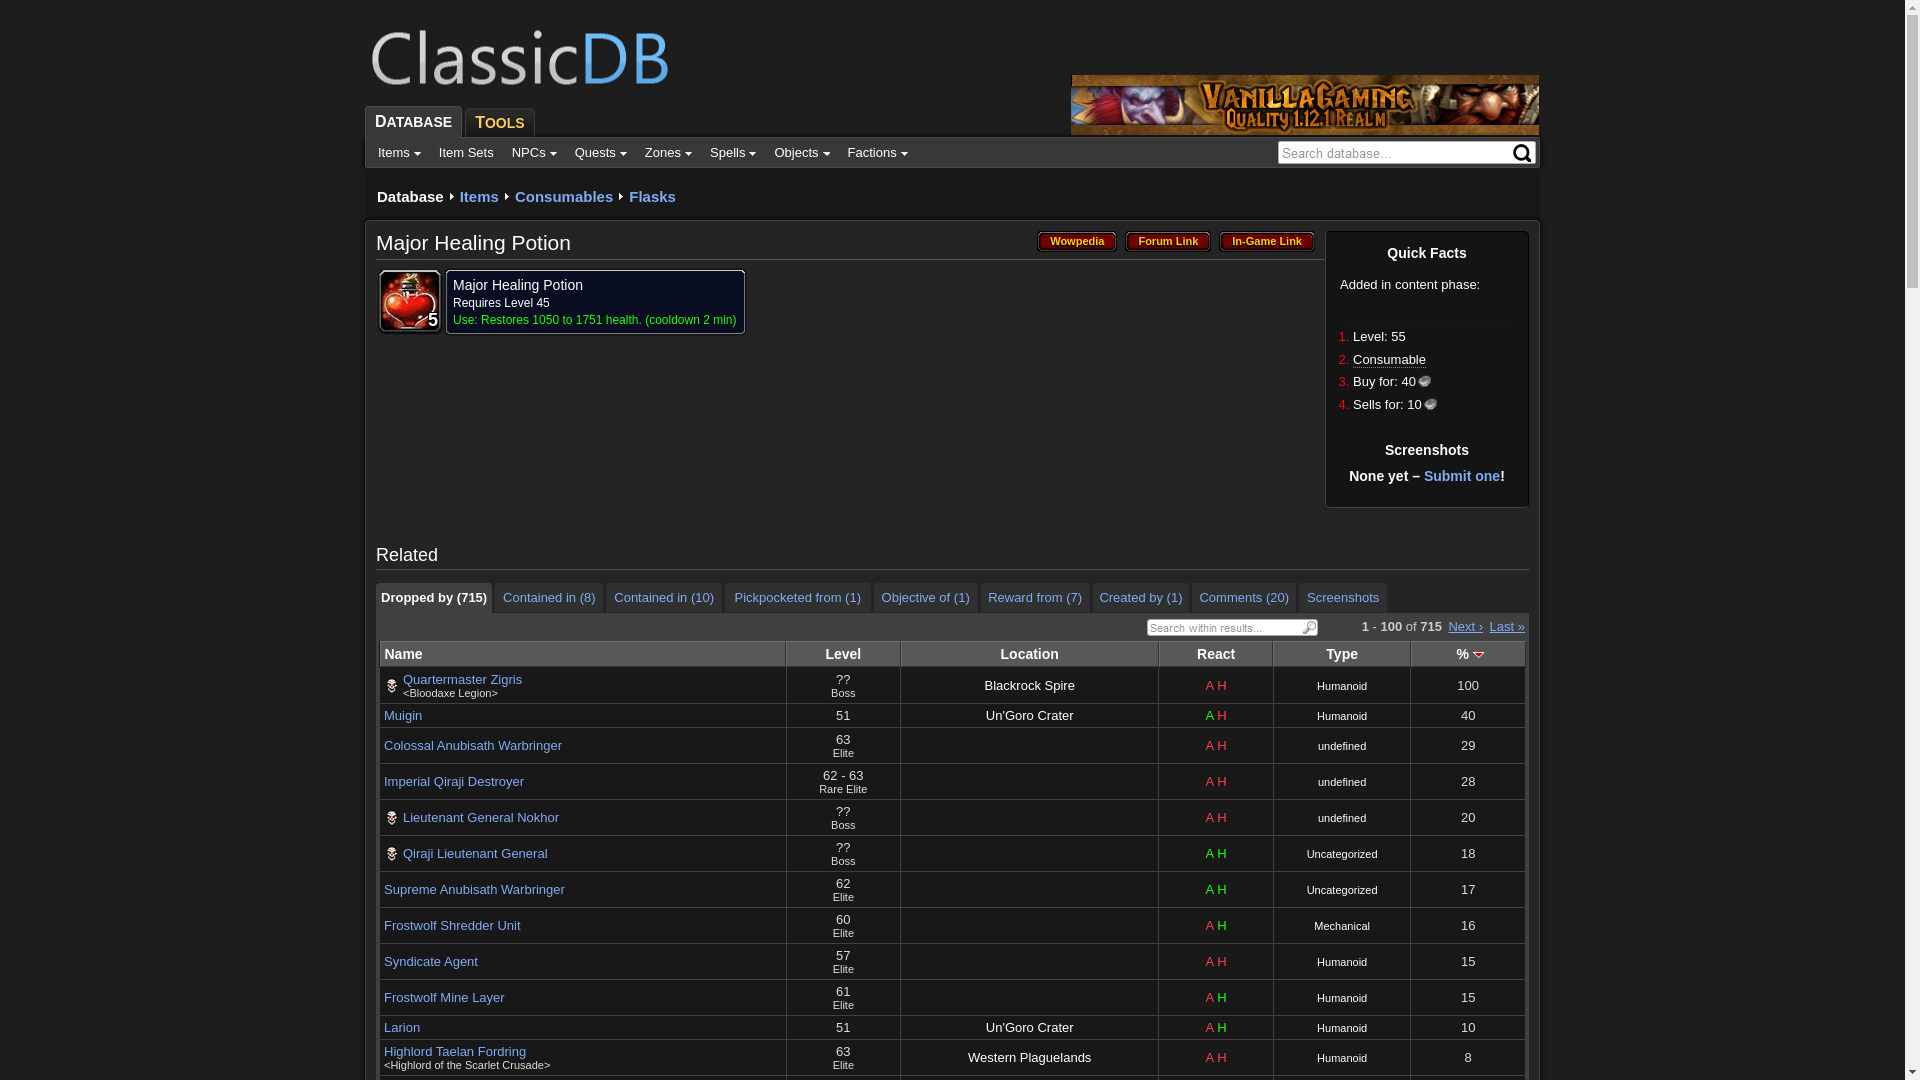 The height and width of the screenshot is (1080, 1920). Describe the element at coordinates (534, 152) in the screenshot. I see `NPCs` at that location.